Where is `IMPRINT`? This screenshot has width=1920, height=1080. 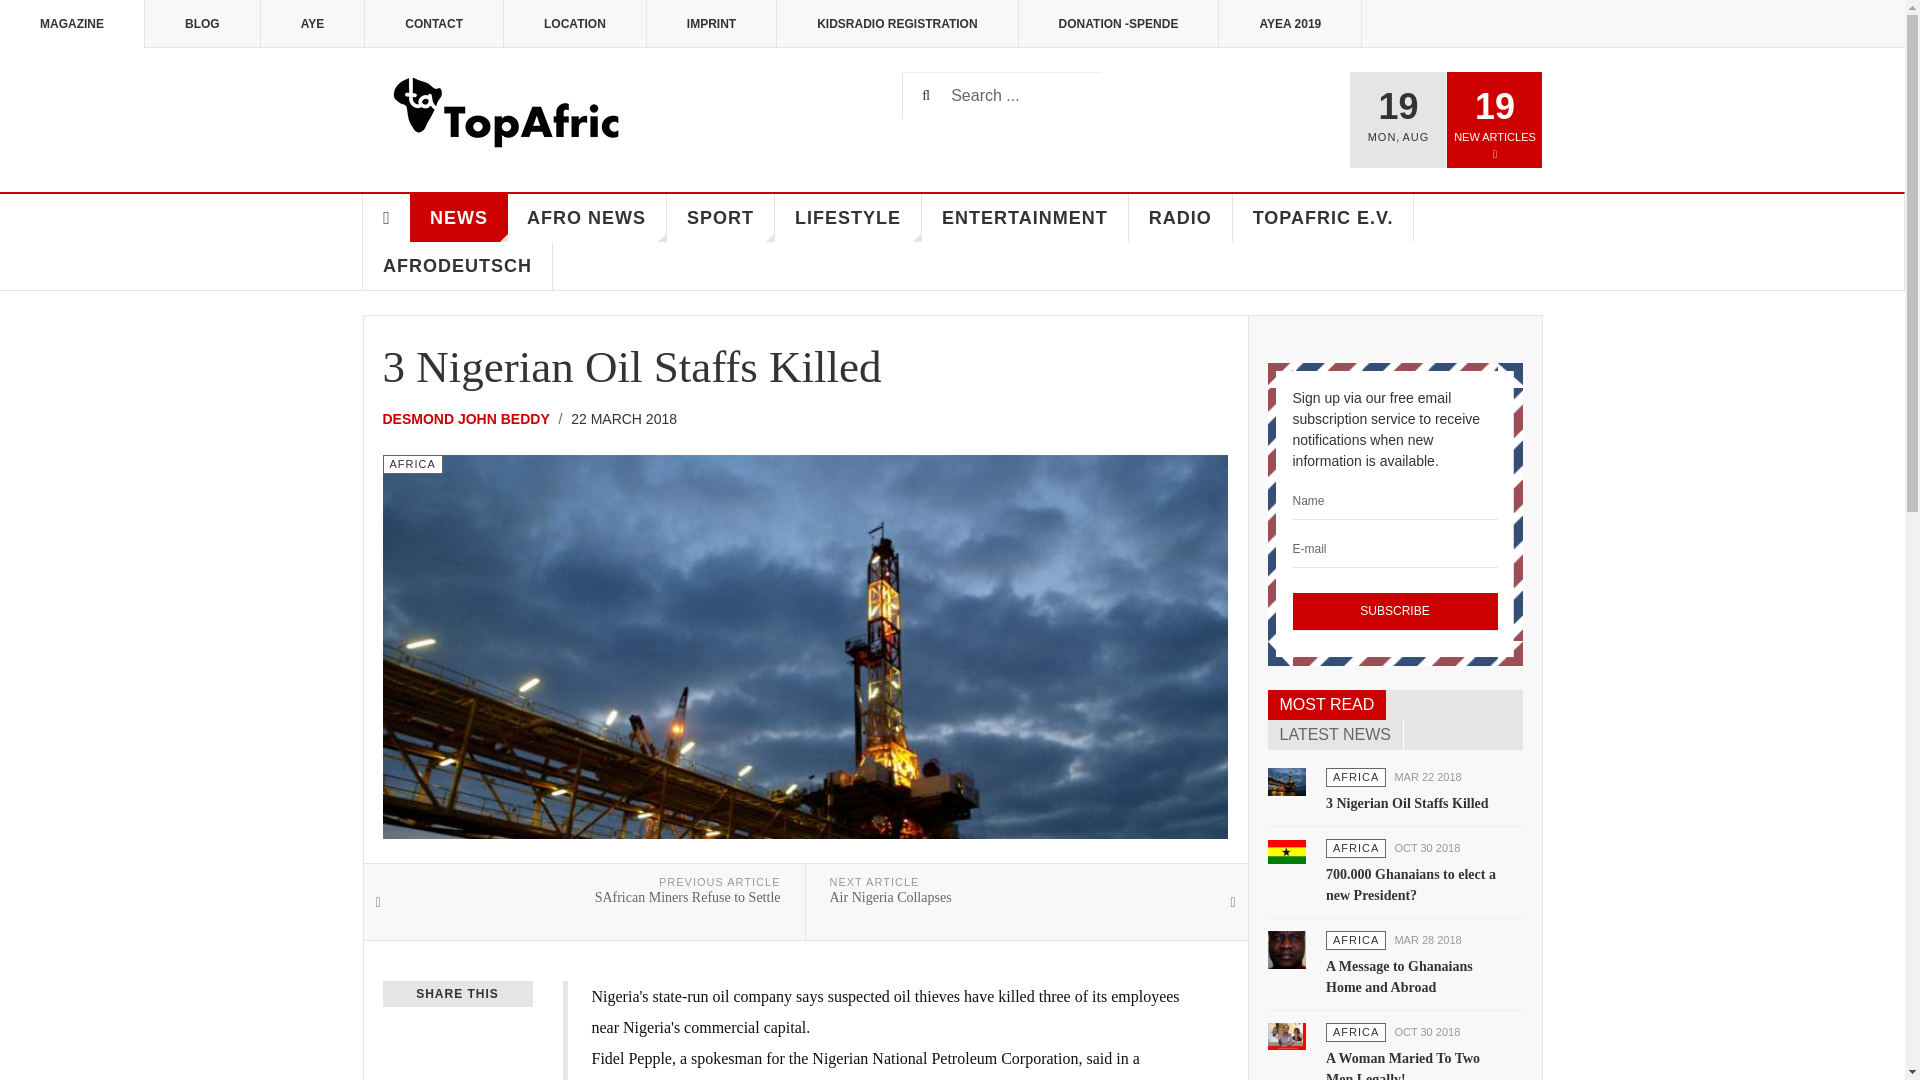
IMPRINT is located at coordinates (712, 24).